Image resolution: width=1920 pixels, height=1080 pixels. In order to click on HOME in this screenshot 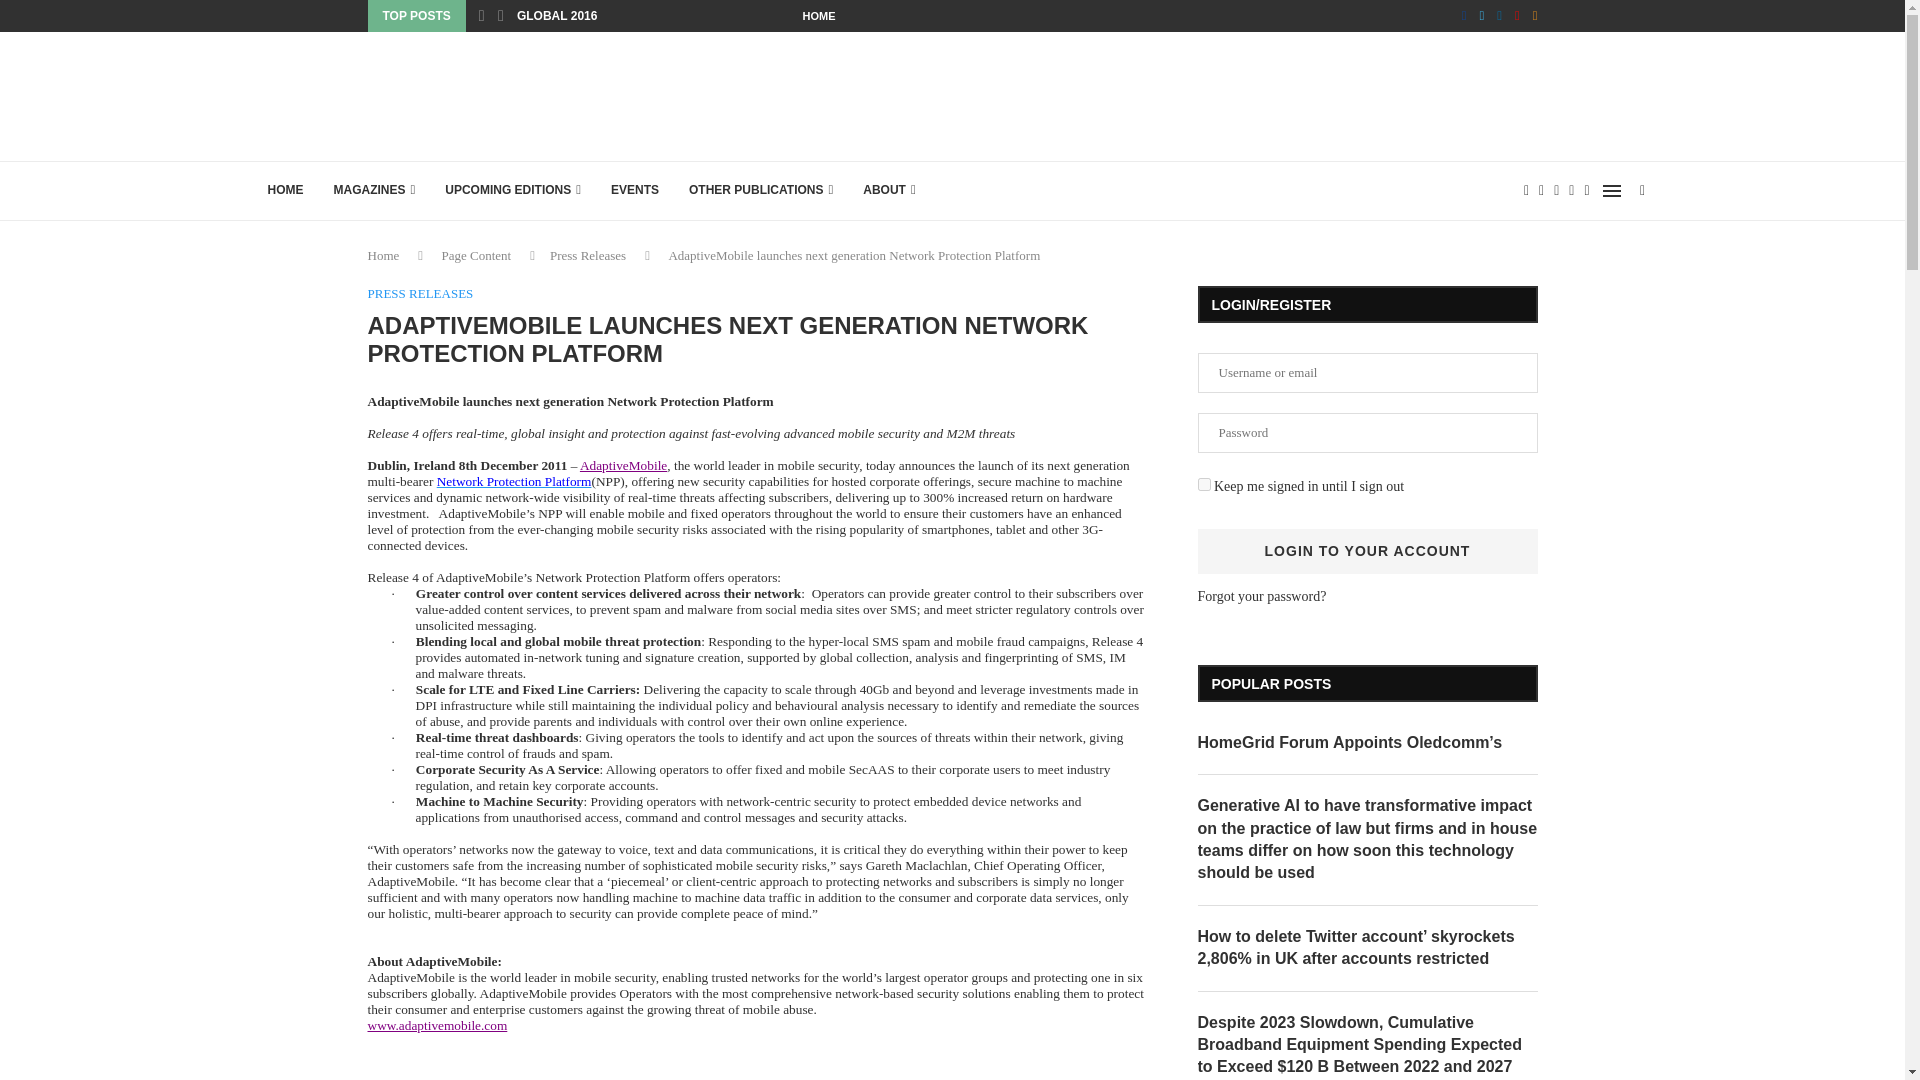, I will do `click(818, 16)`.